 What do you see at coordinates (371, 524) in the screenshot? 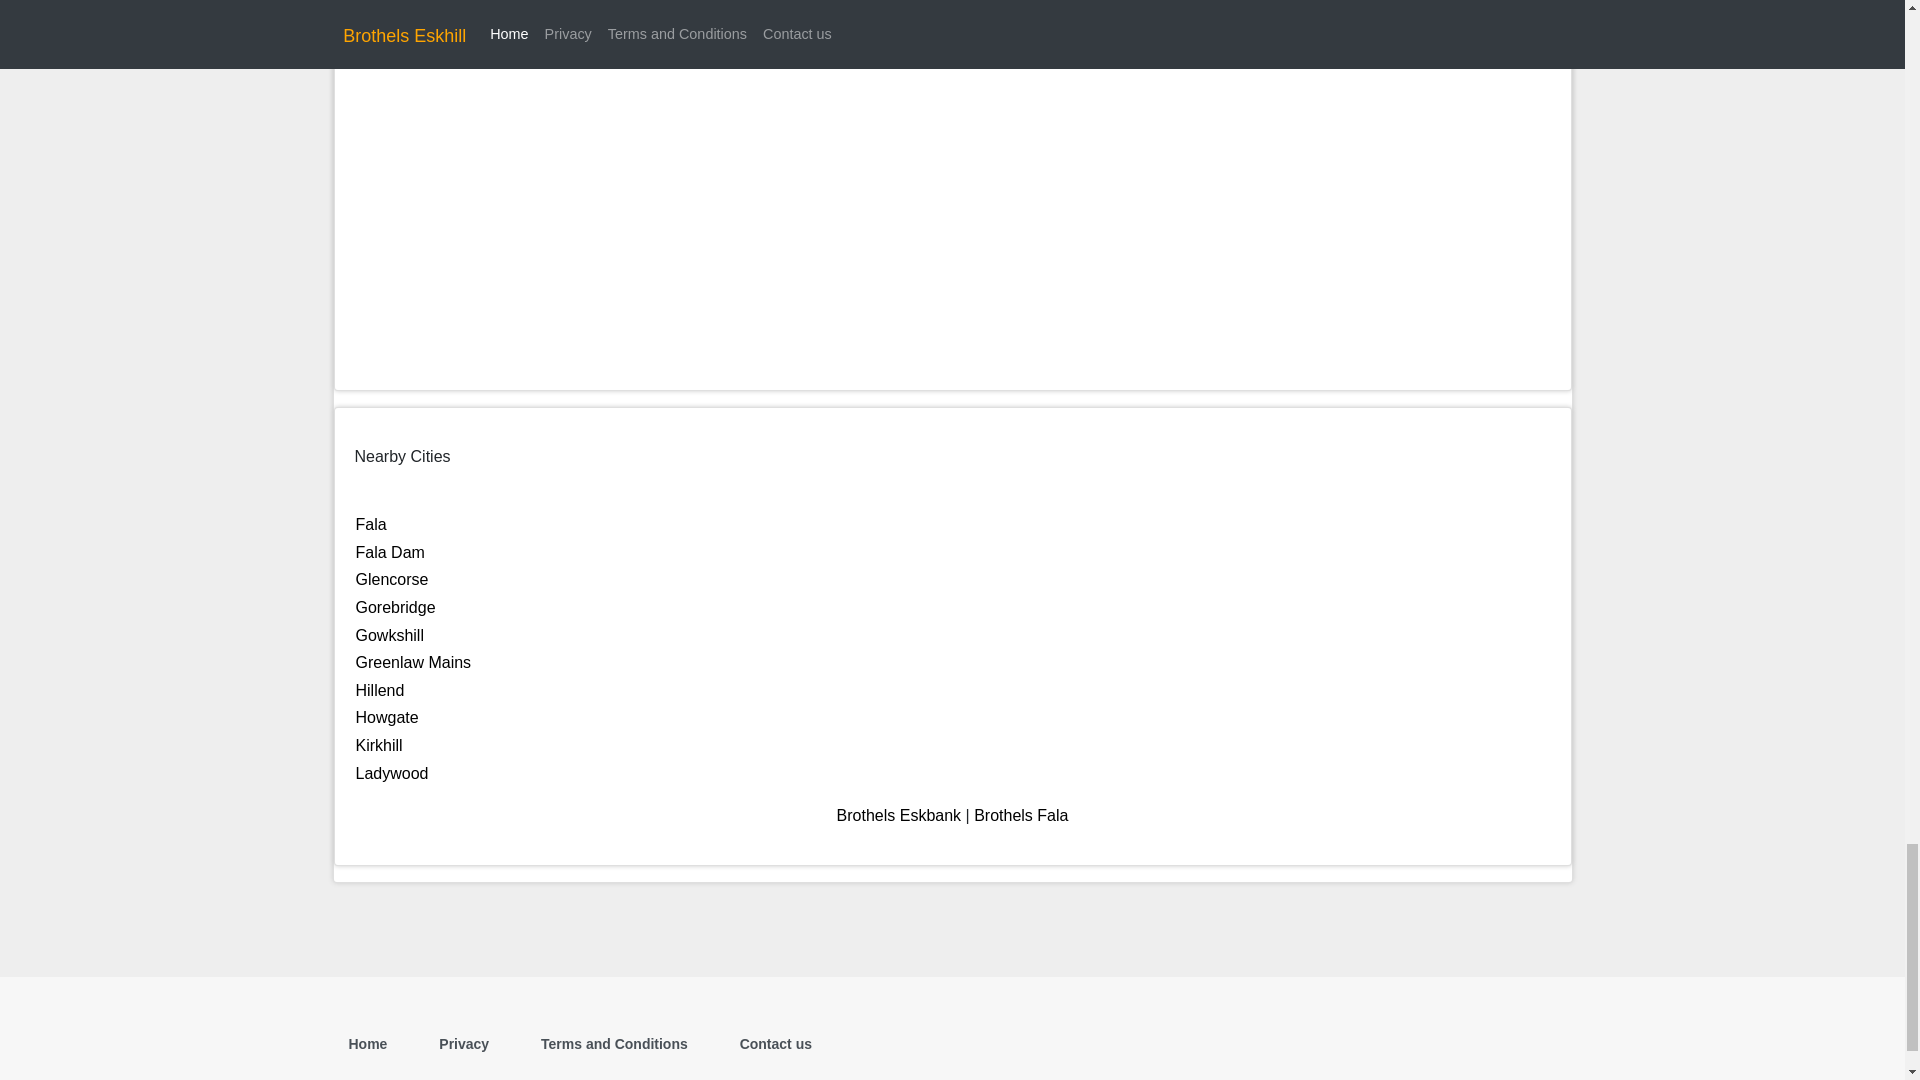
I see `Fala` at bounding box center [371, 524].